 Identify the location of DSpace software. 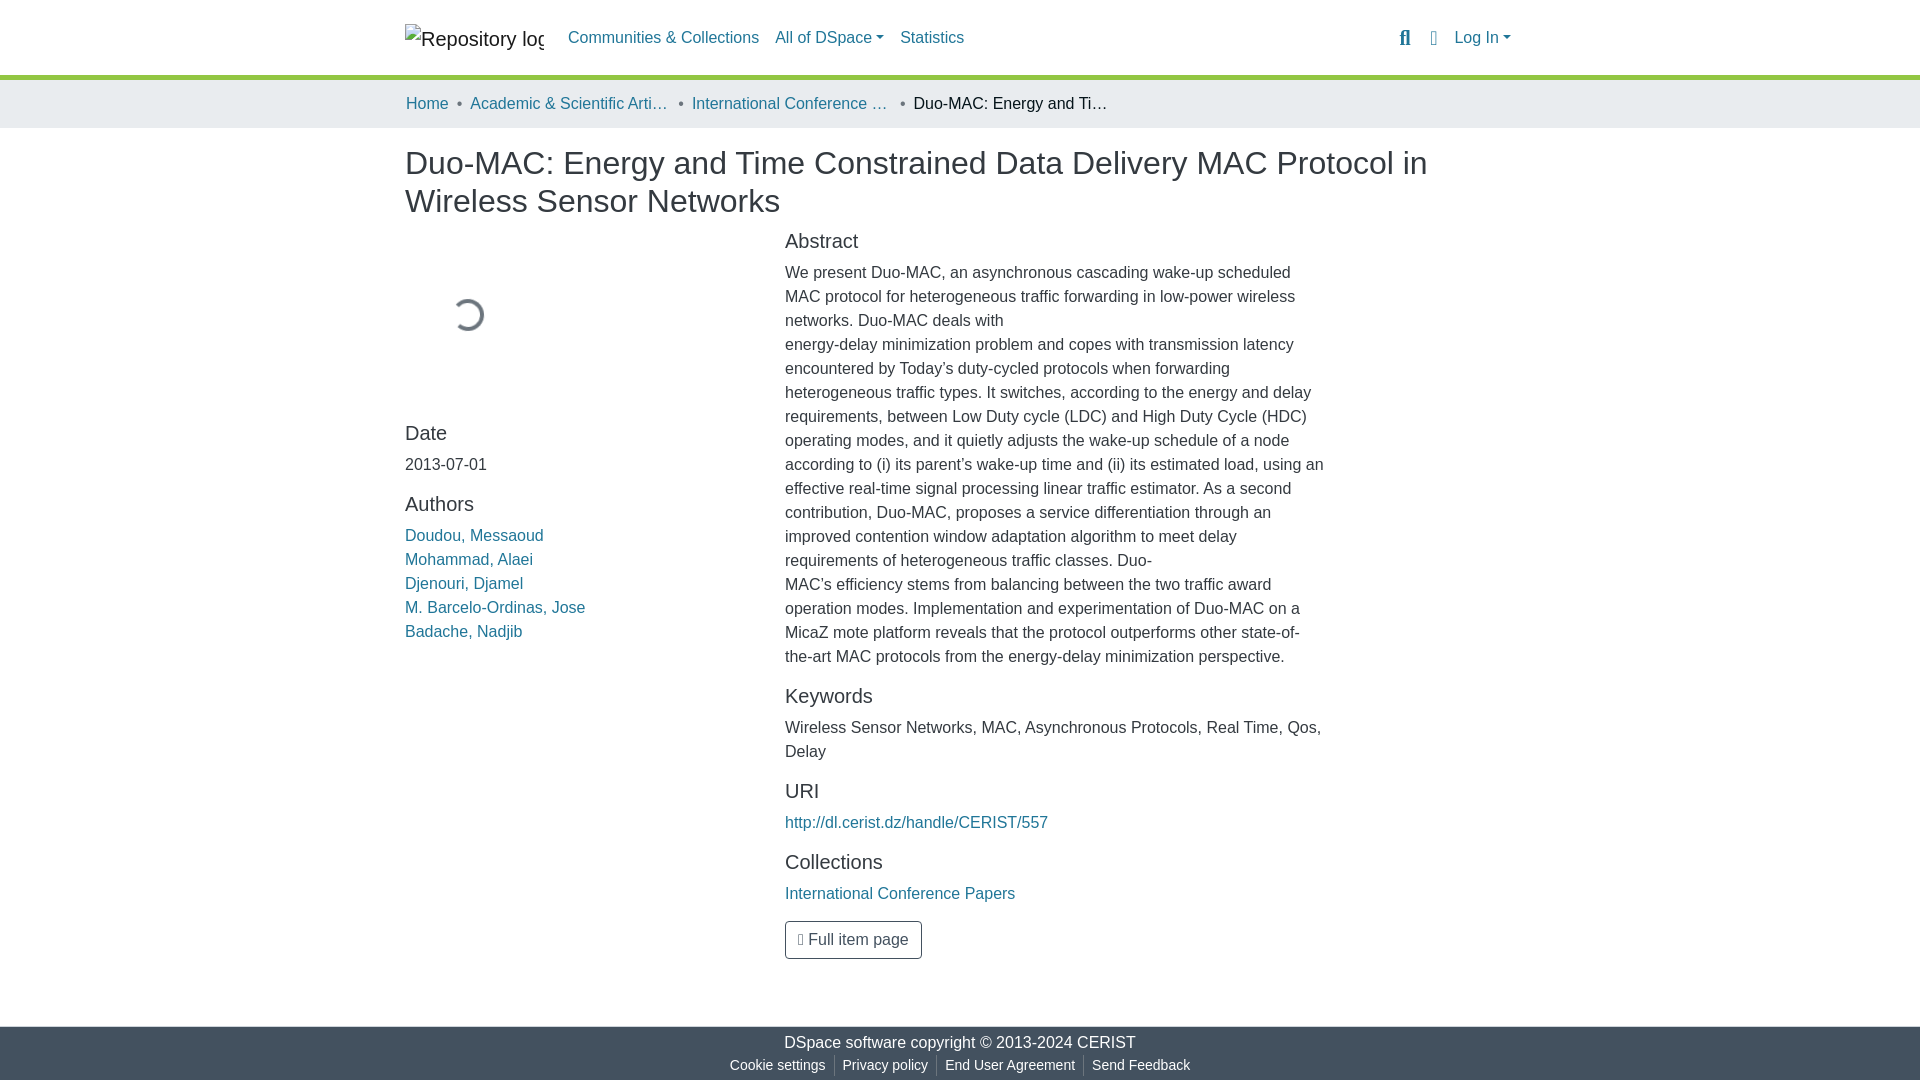
(844, 1042).